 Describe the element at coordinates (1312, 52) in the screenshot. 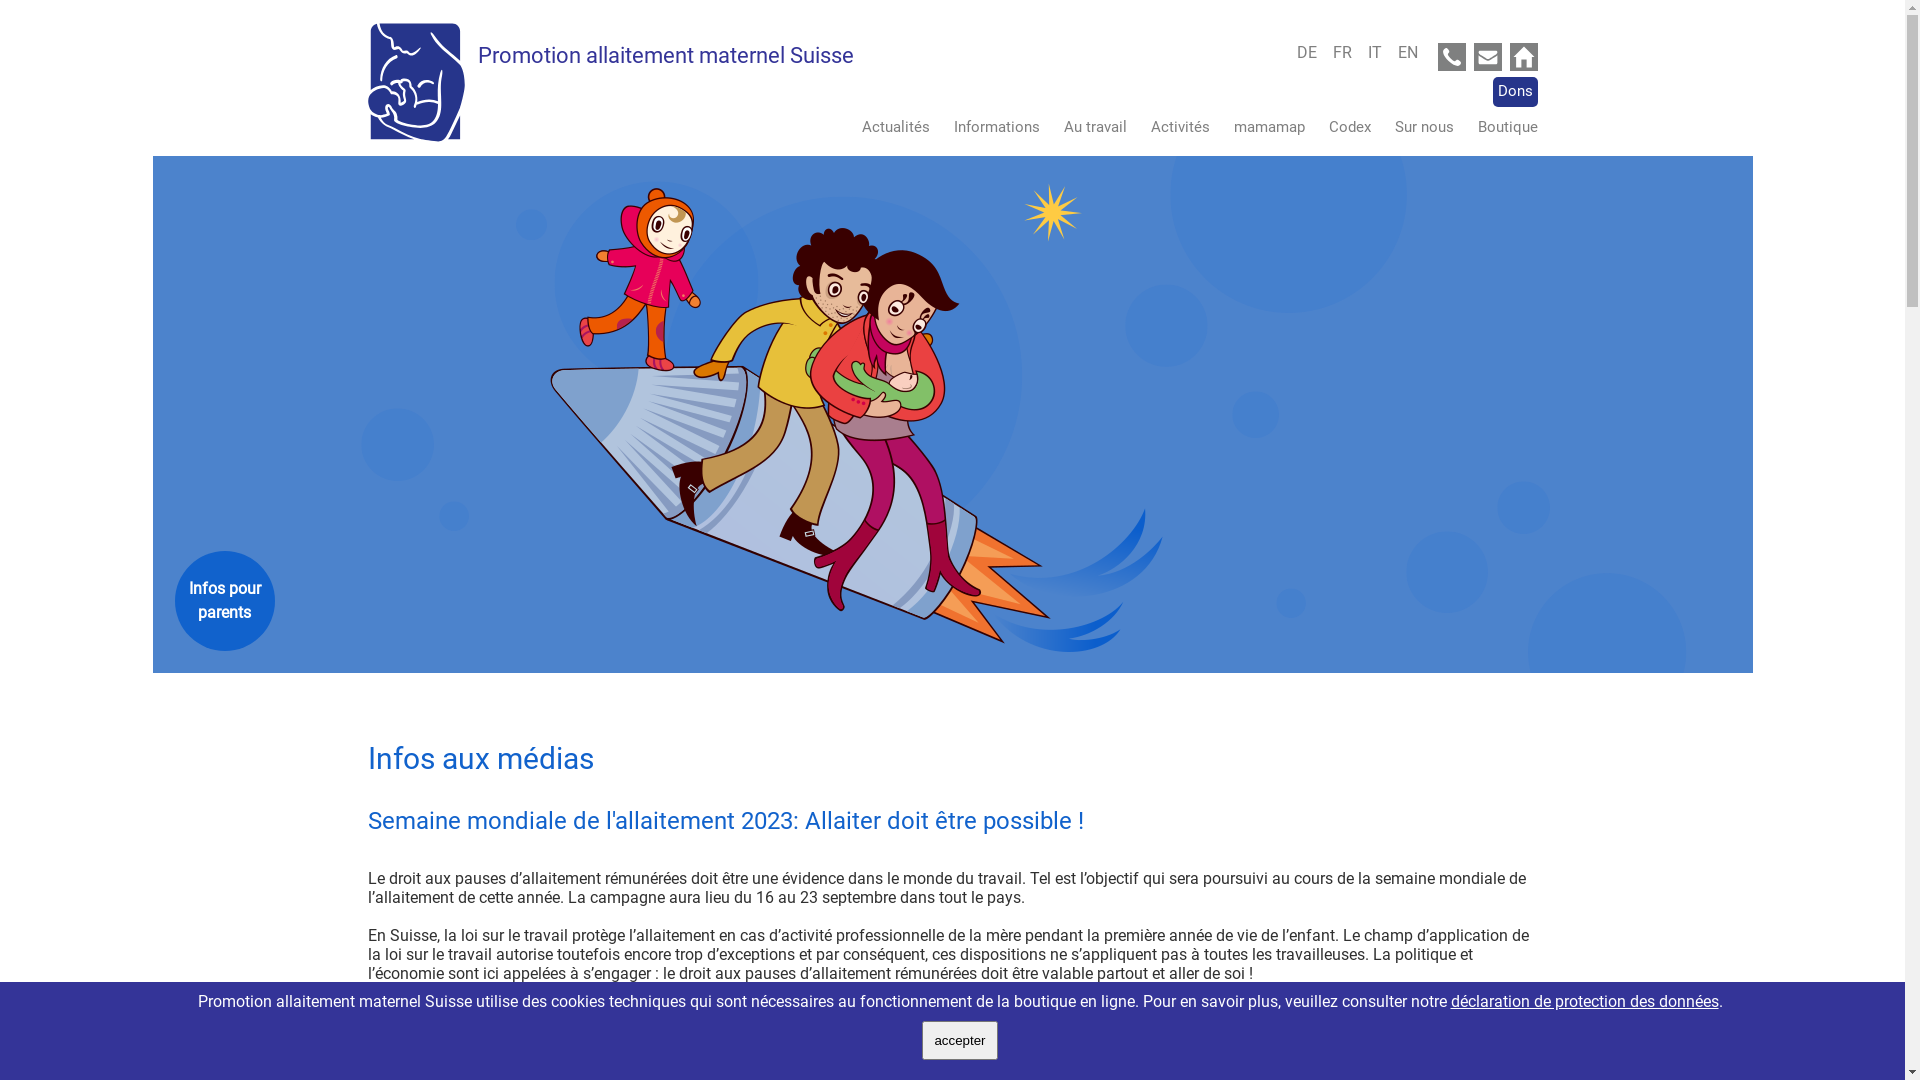

I see `DE` at that location.